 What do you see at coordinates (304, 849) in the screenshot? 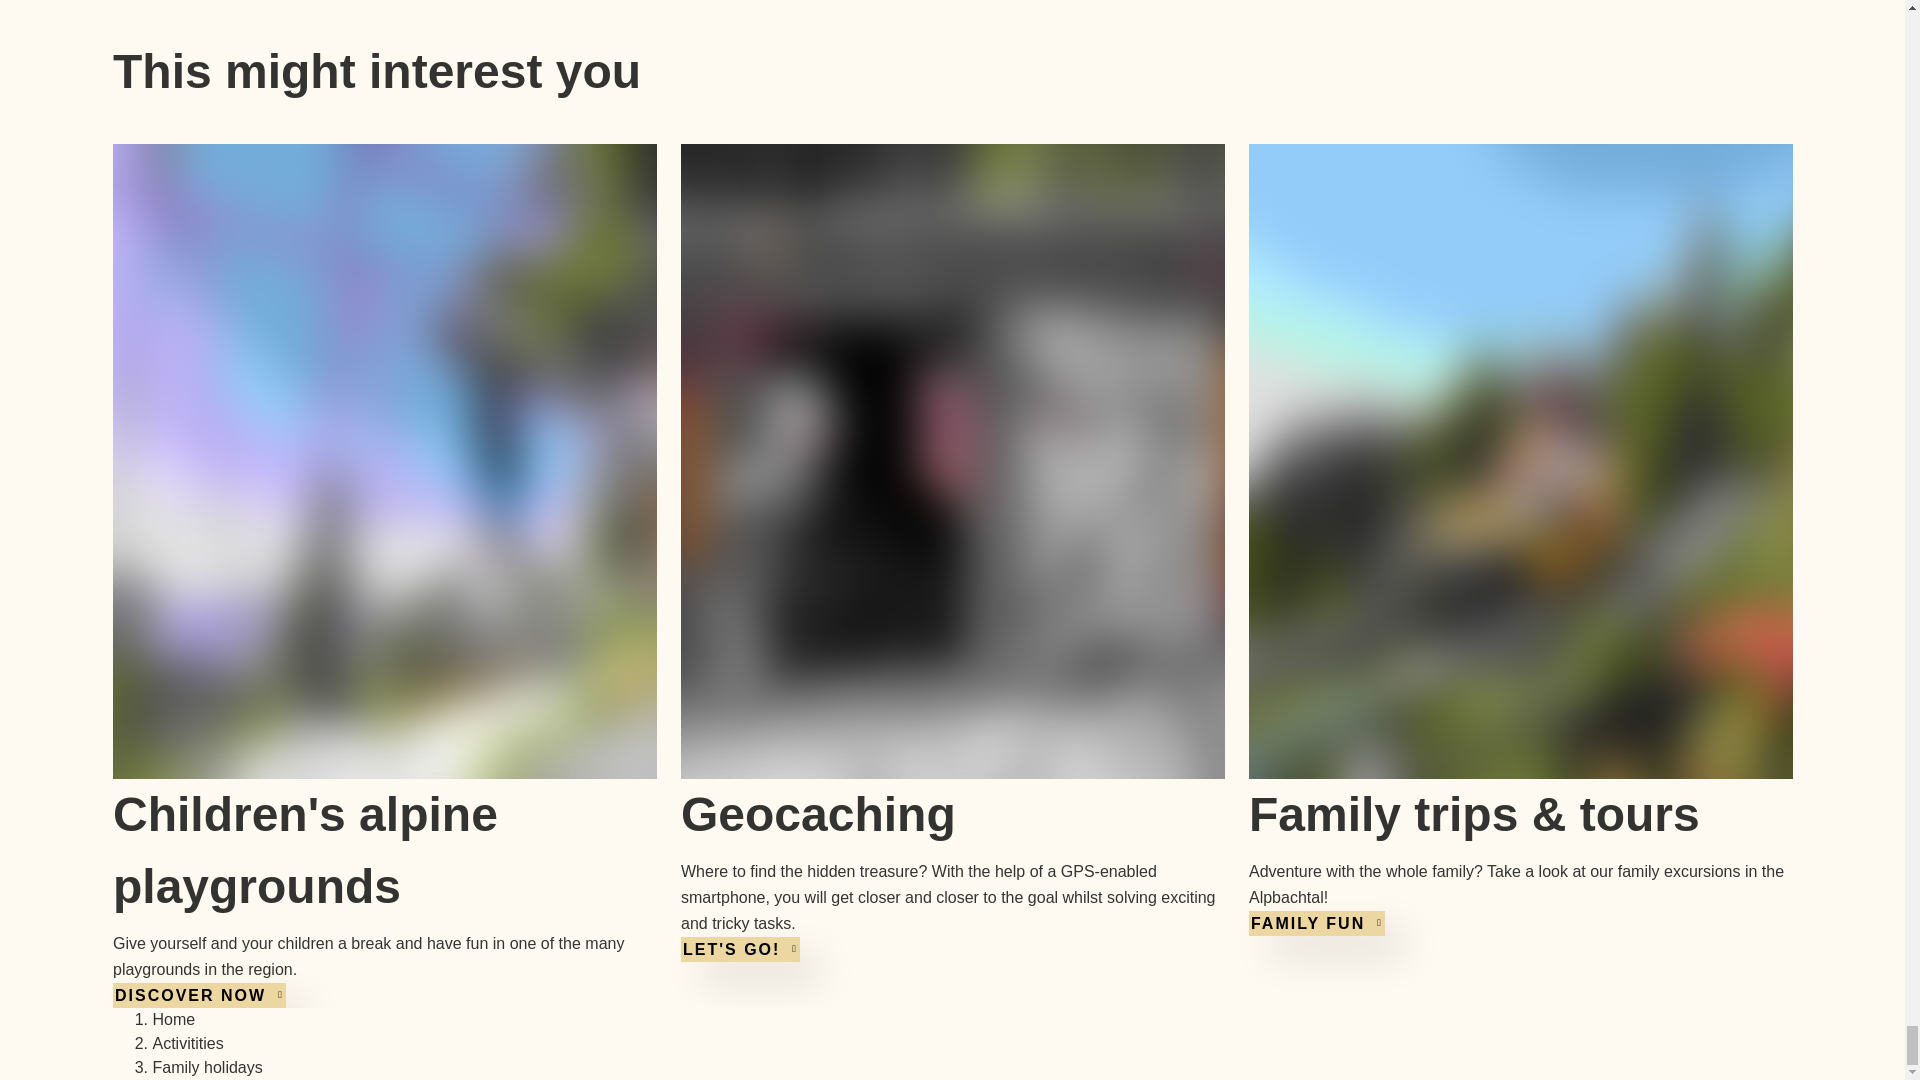
I see `Children's alpine playgrounds` at bounding box center [304, 849].